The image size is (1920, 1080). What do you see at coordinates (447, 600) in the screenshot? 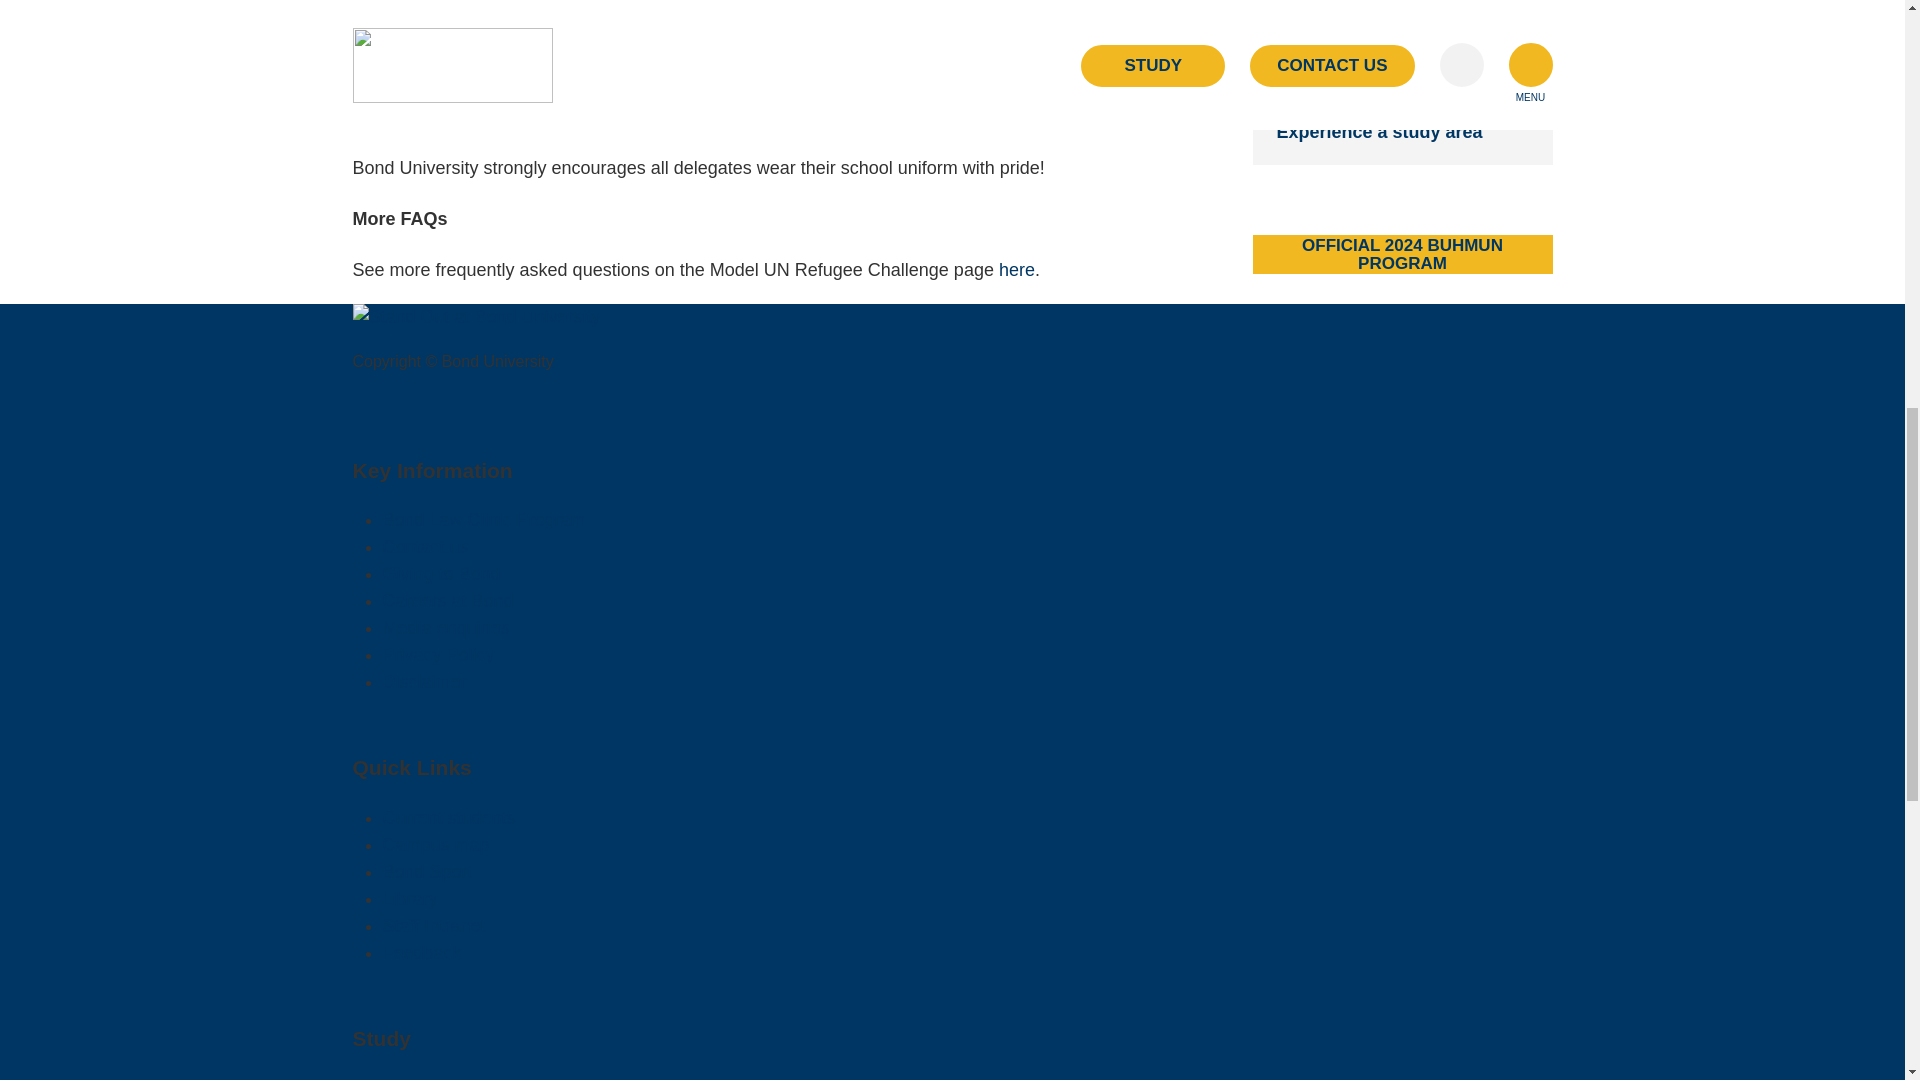
I see `Careers at Bond` at bounding box center [447, 600].